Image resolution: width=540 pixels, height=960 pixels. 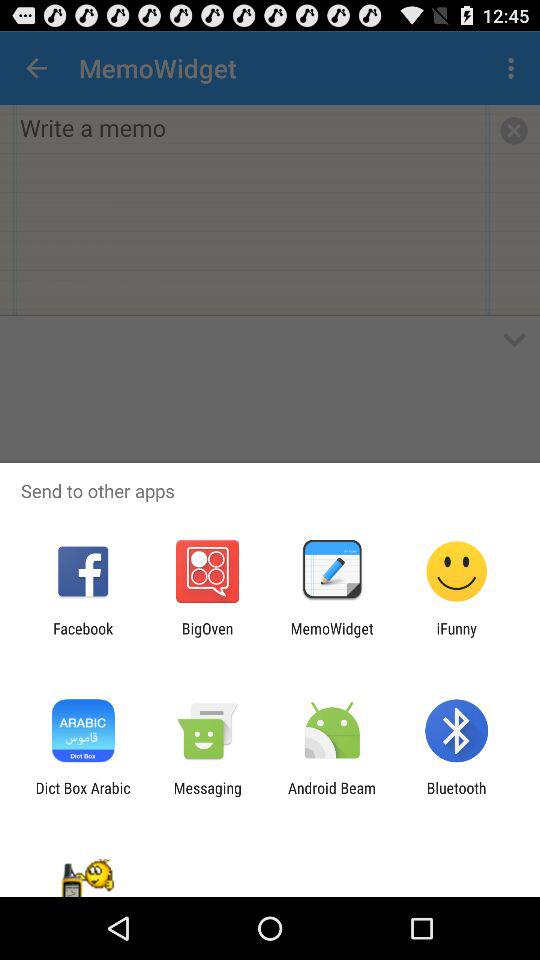 What do you see at coordinates (207, 796) in the screenshot?
I see `turn off icon next to dict box arabic` at bounding box center [207, 796].